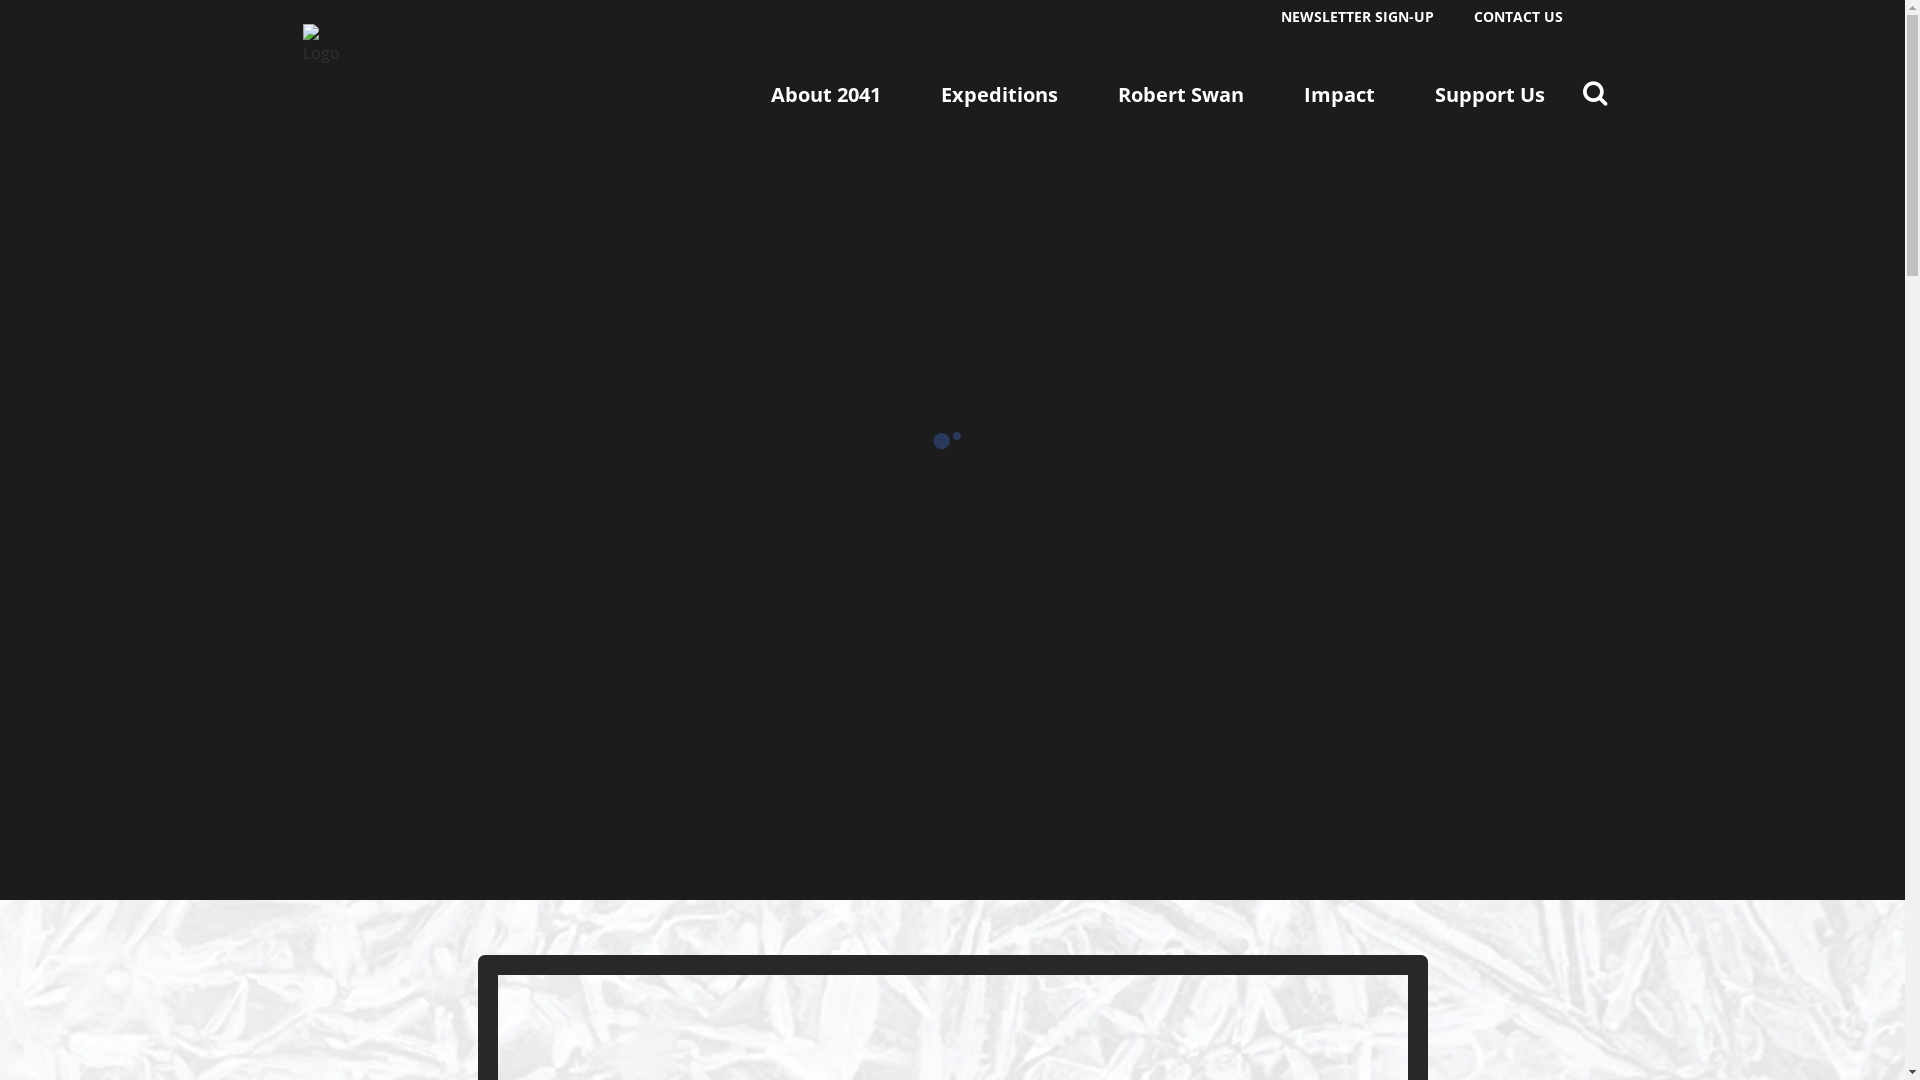  I want to click on Expeditions, so click(998, 93).